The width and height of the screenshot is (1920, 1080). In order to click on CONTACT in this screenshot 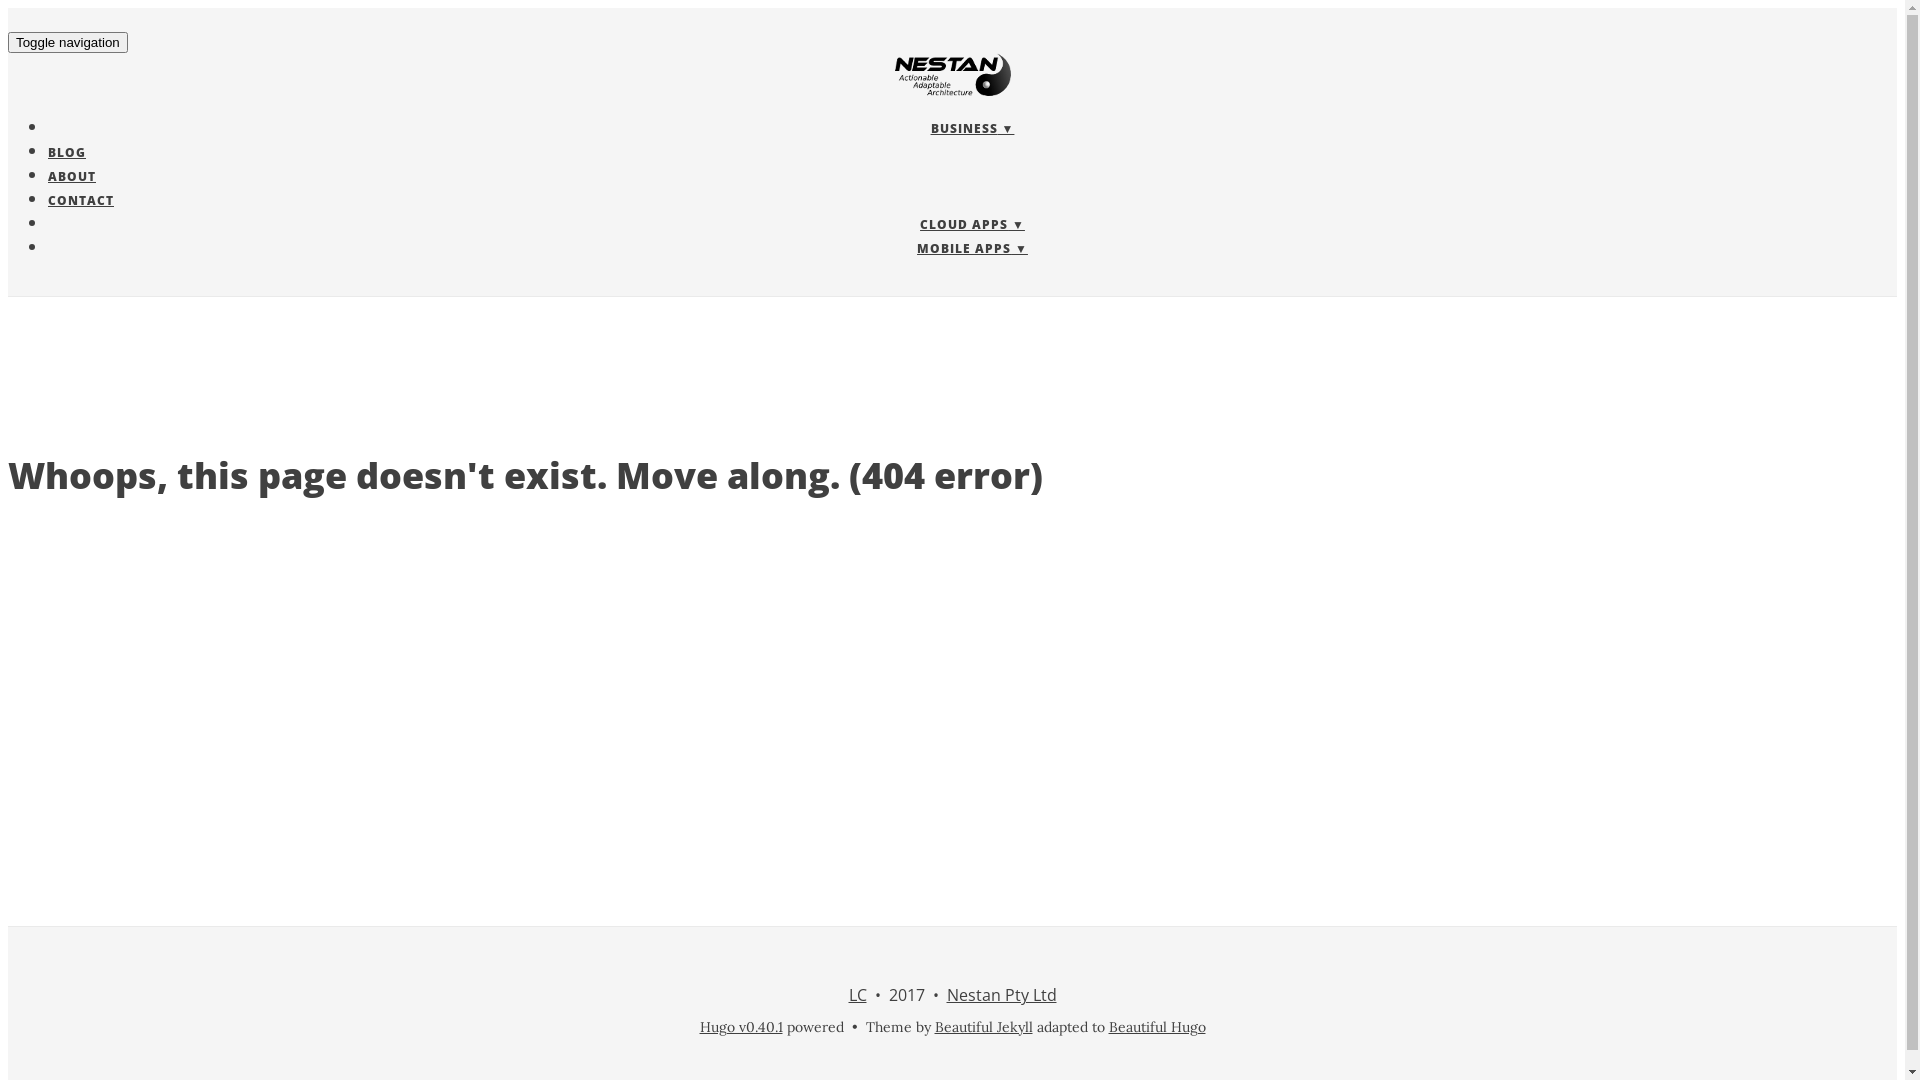, I will do `click(81, 200)`.